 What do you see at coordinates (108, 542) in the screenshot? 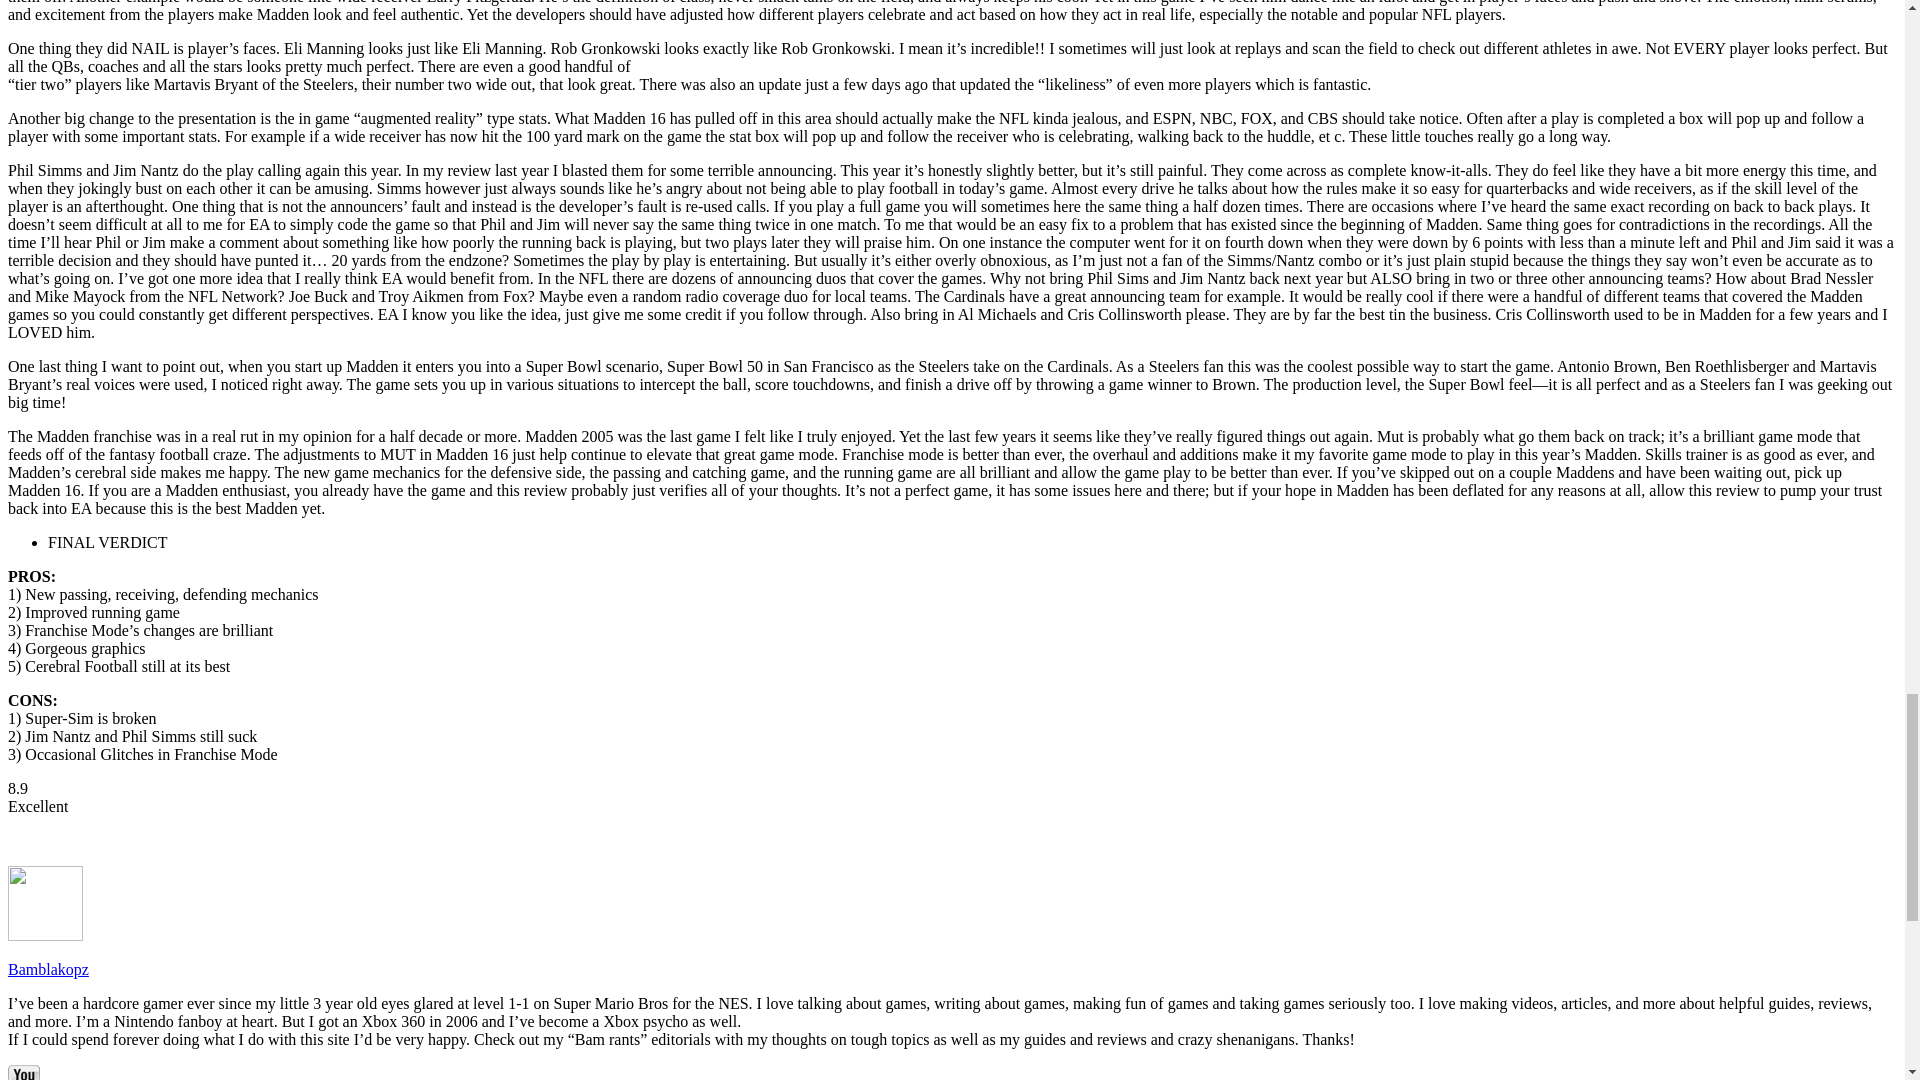
I see `tab1` at bounding box center [108, 542].